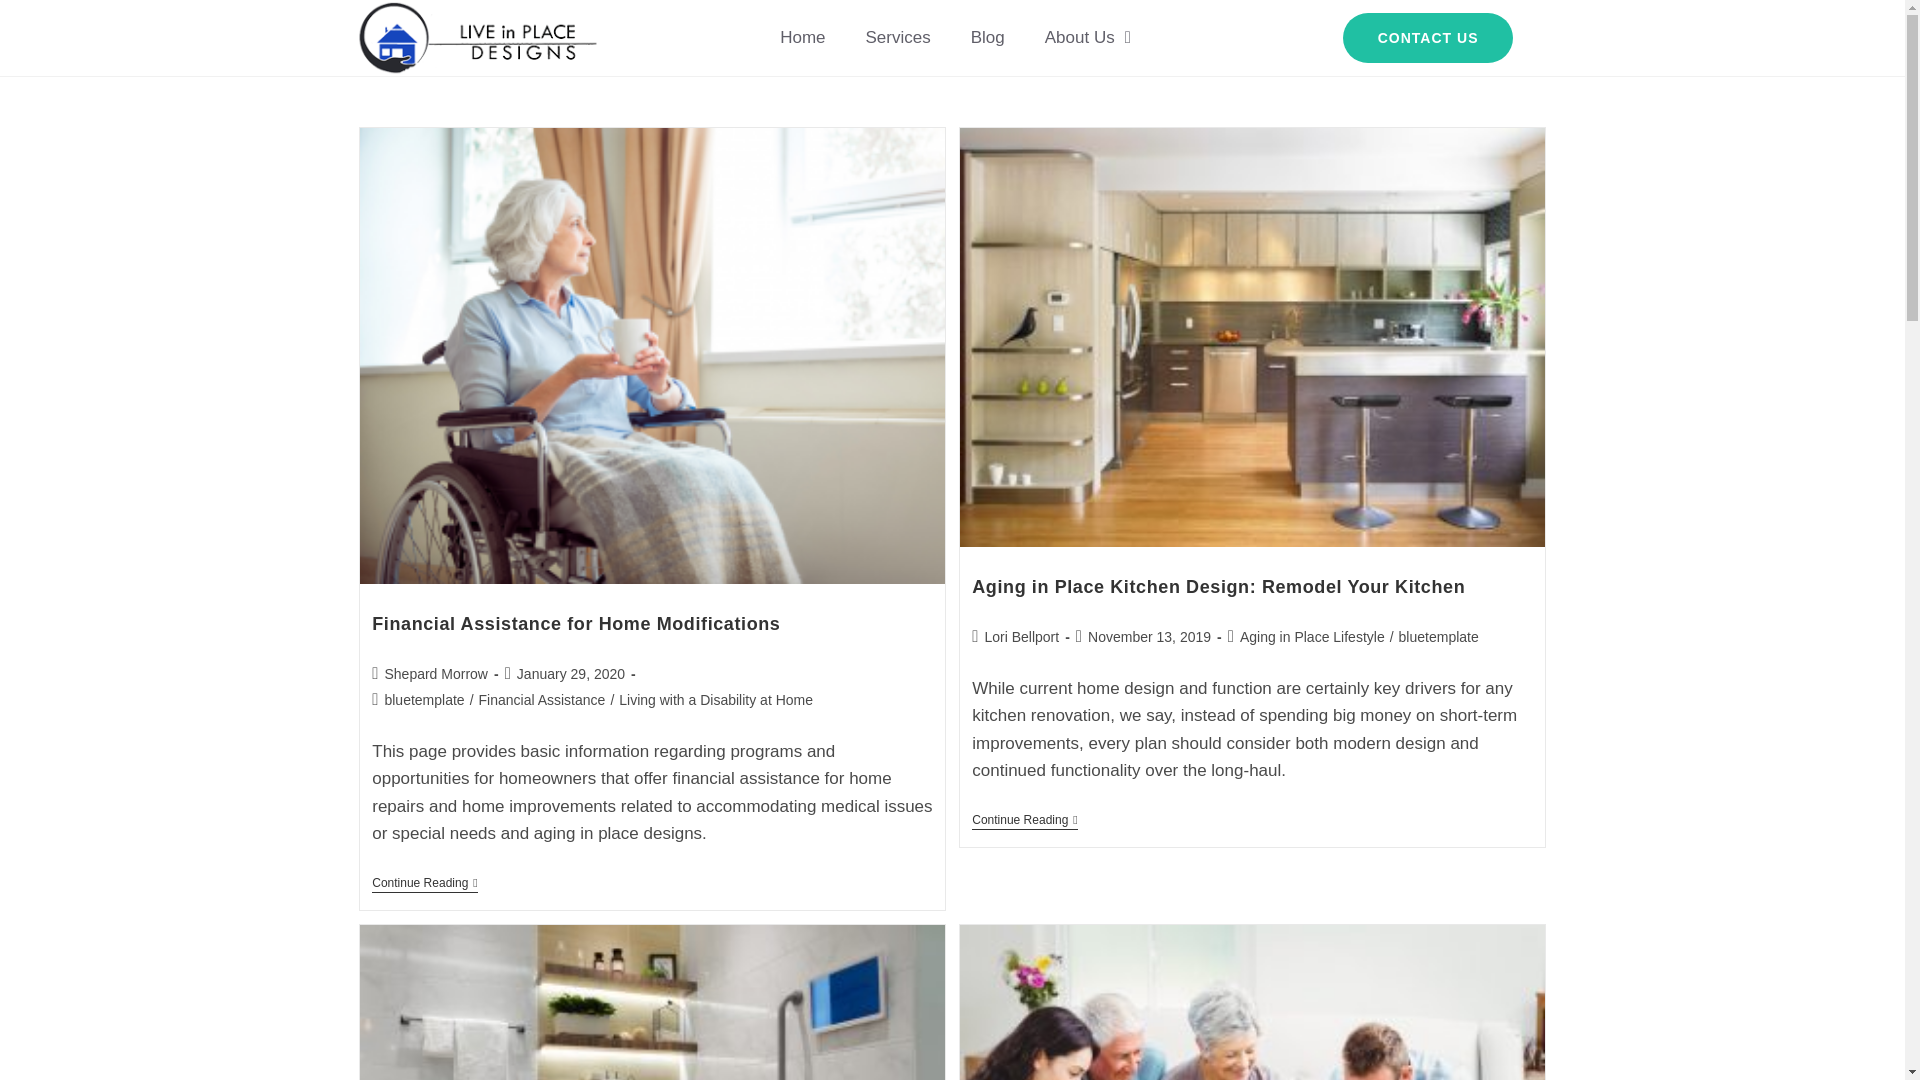 Image resolution: width=1920 pixels, height=1080 pixels. Describe the element at coordinates (542, 700) in the screenshot. I see `Financial Assistance` at that location.